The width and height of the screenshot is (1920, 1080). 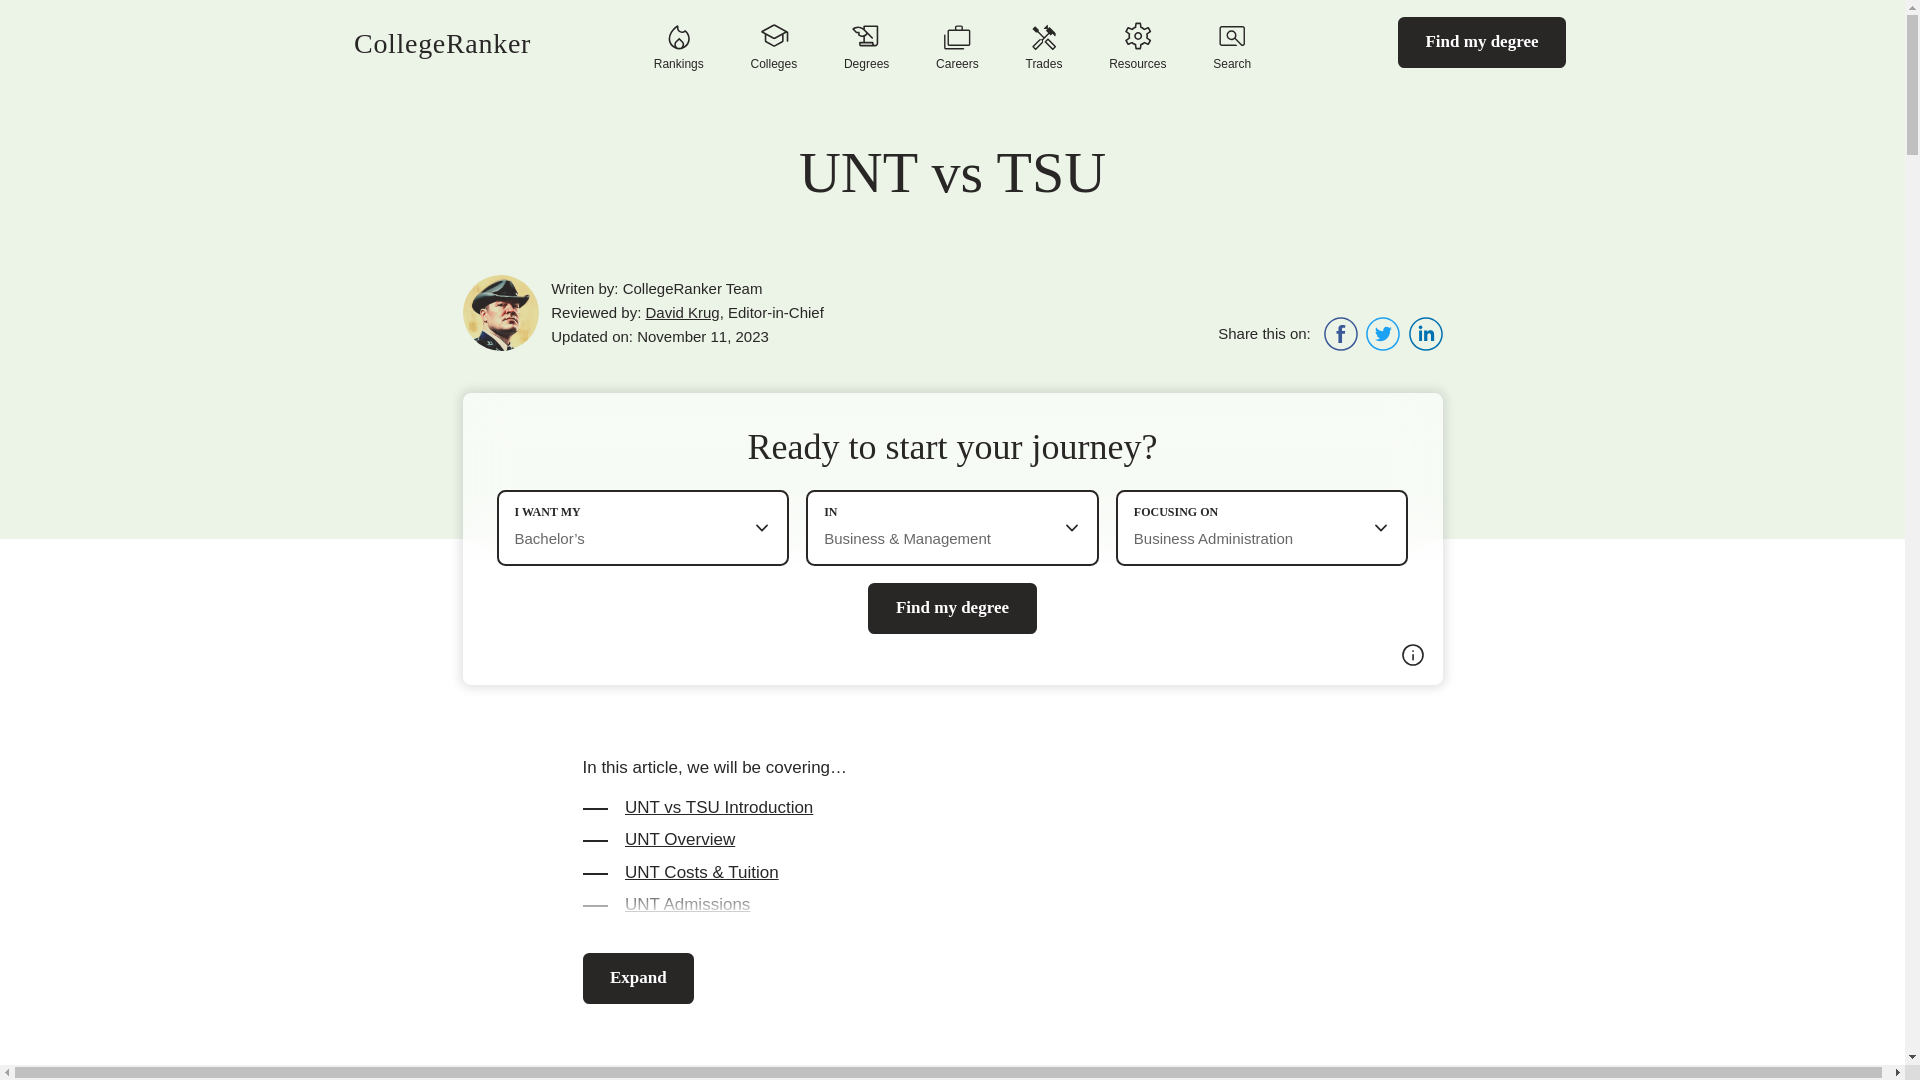 What do you see at coordinates (952, 936) in the screenshot?
I see `UNT Degrees Offered` at bounding box center [952, 936].